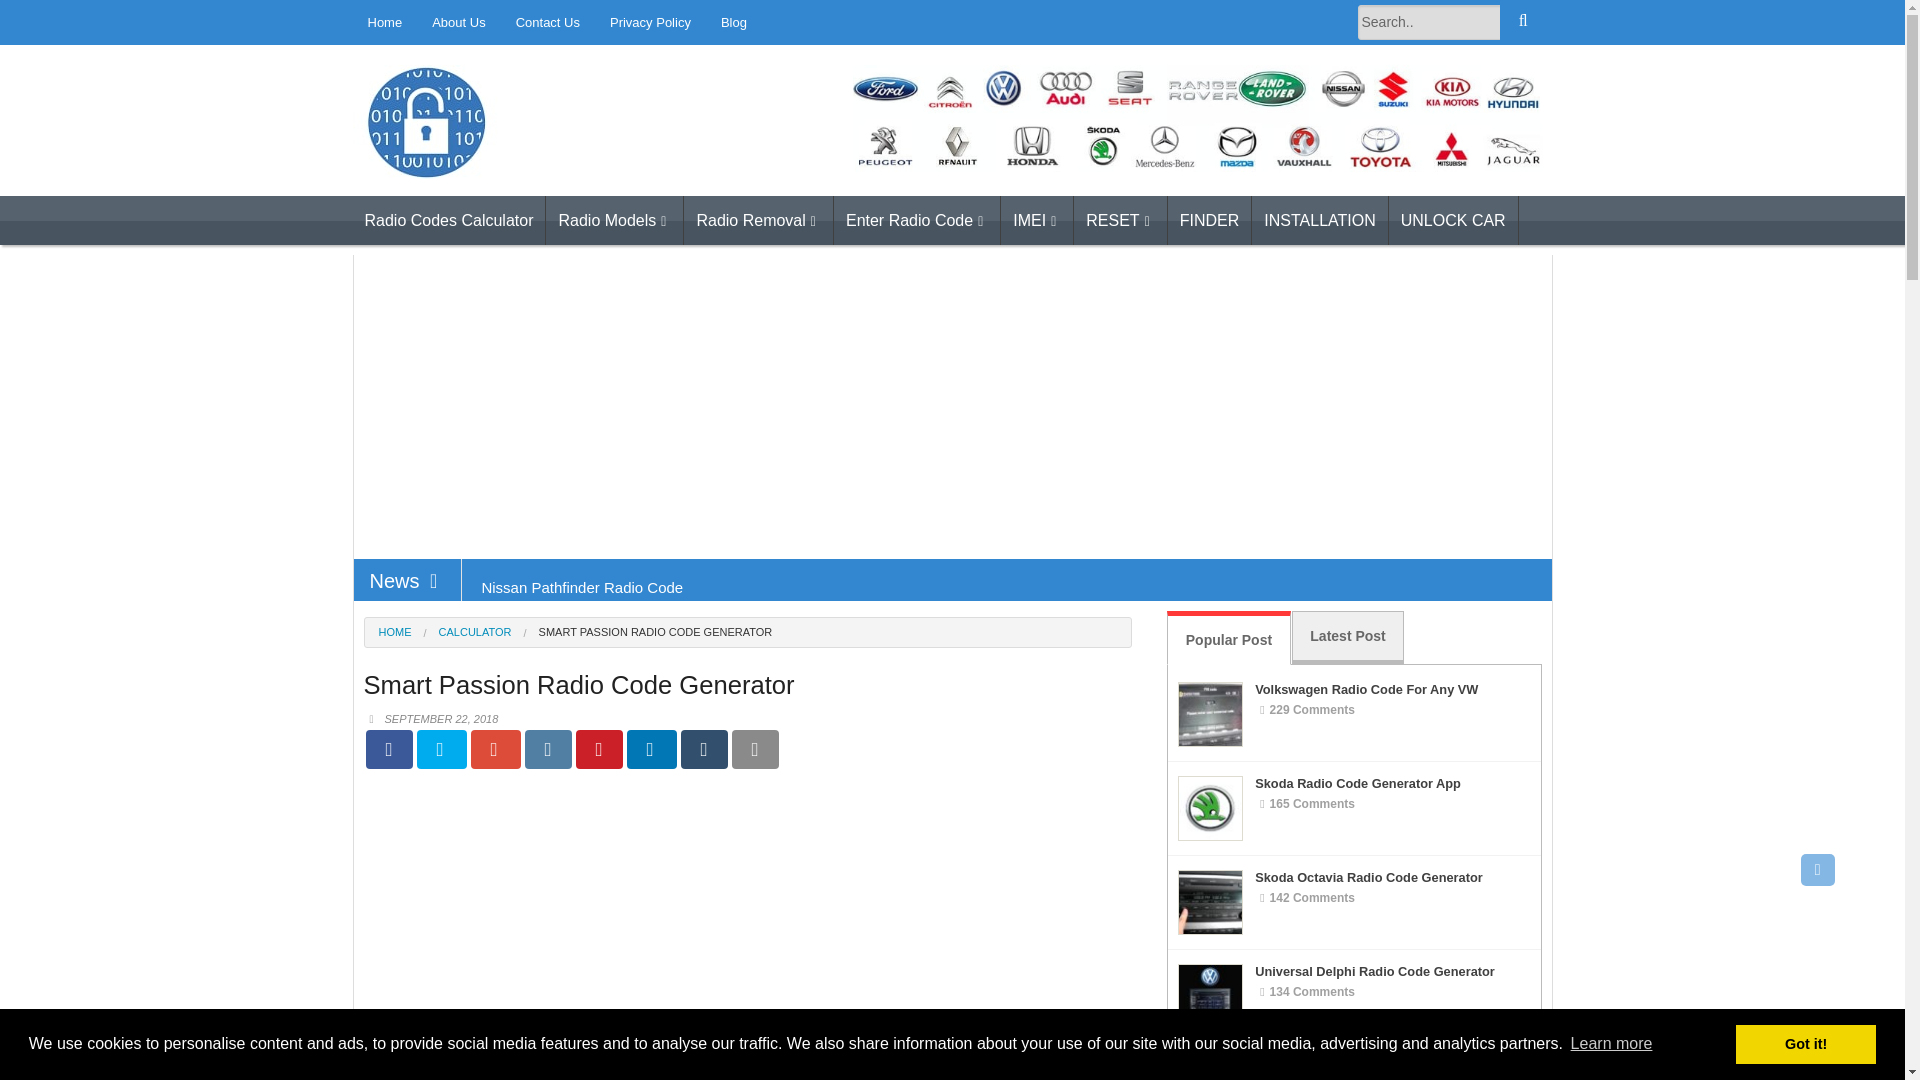 Image resolution: width=1920 pixels, height=1080 pixels. I want to click on Go, so click(1523, 22).